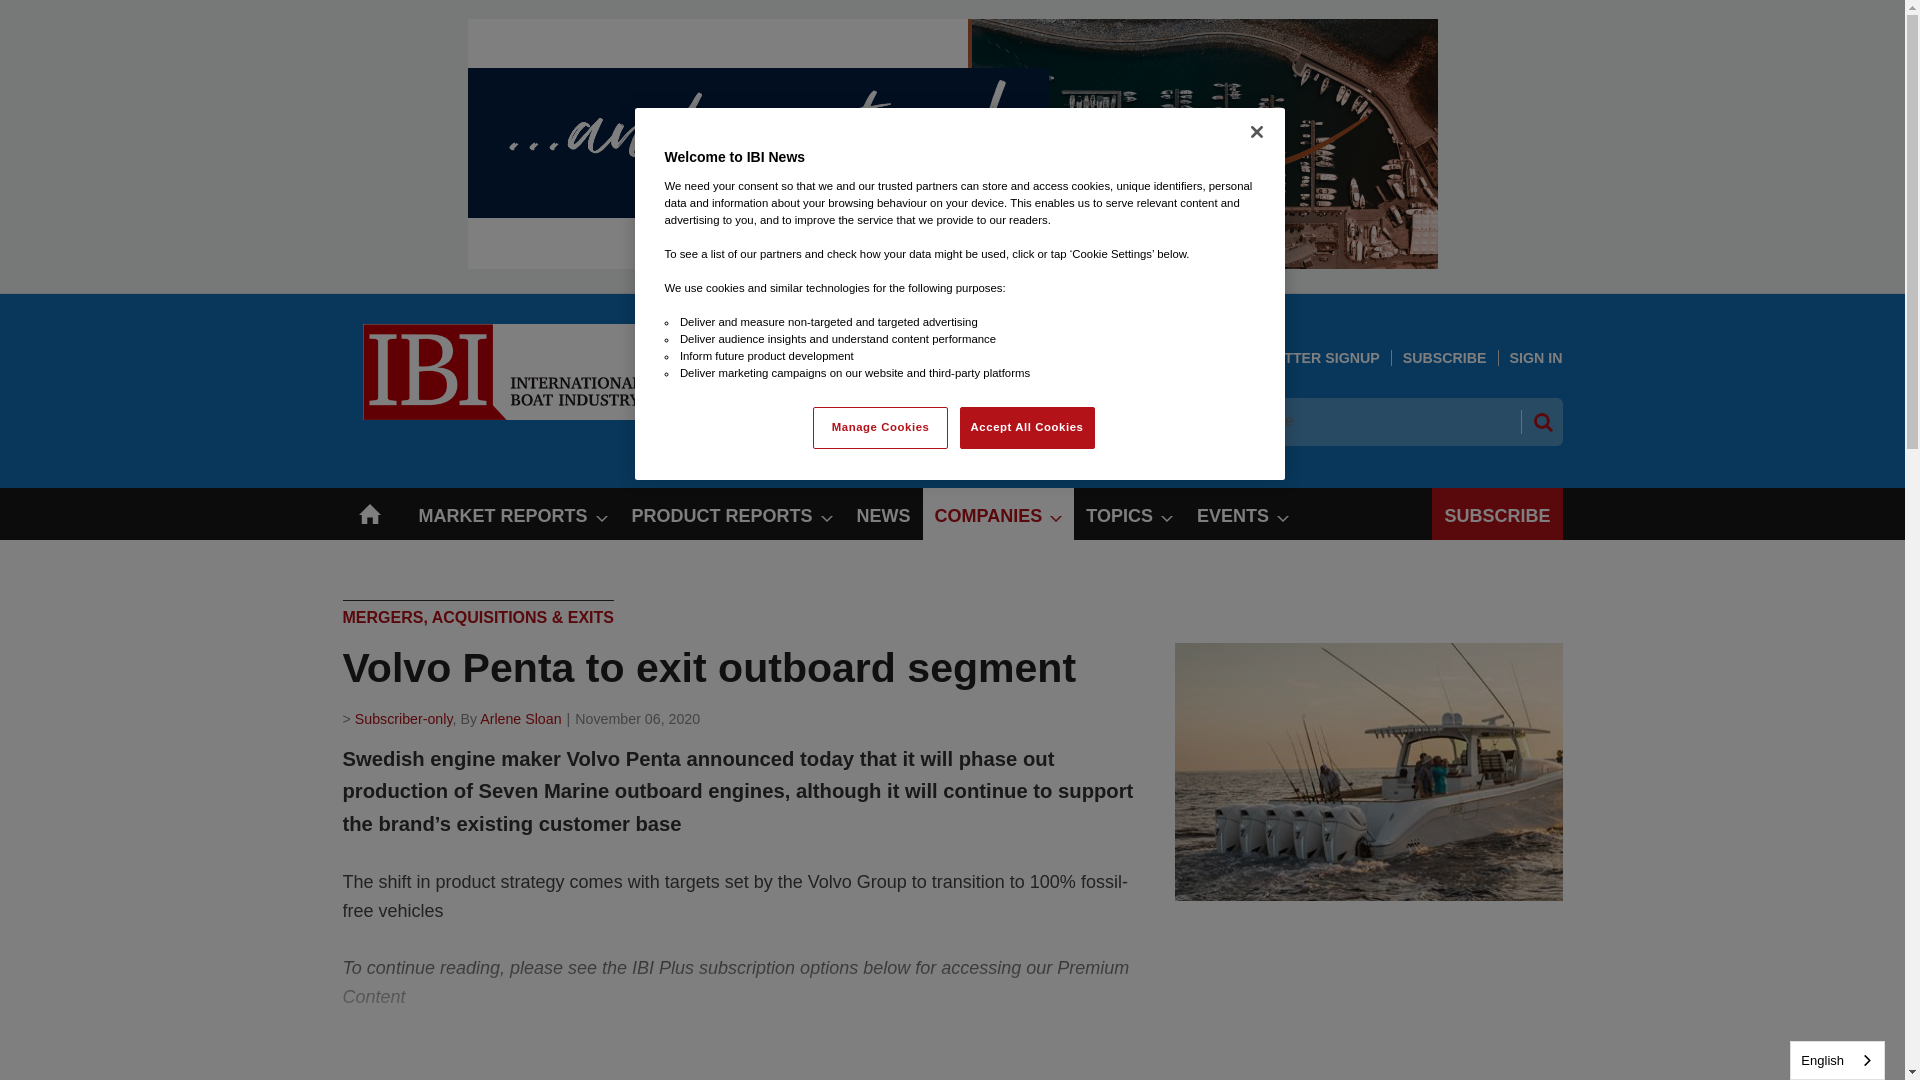 This screenshot has width=1920, height=1080. I want to click on International Boat Industry - IBI News, so click(491, 414).